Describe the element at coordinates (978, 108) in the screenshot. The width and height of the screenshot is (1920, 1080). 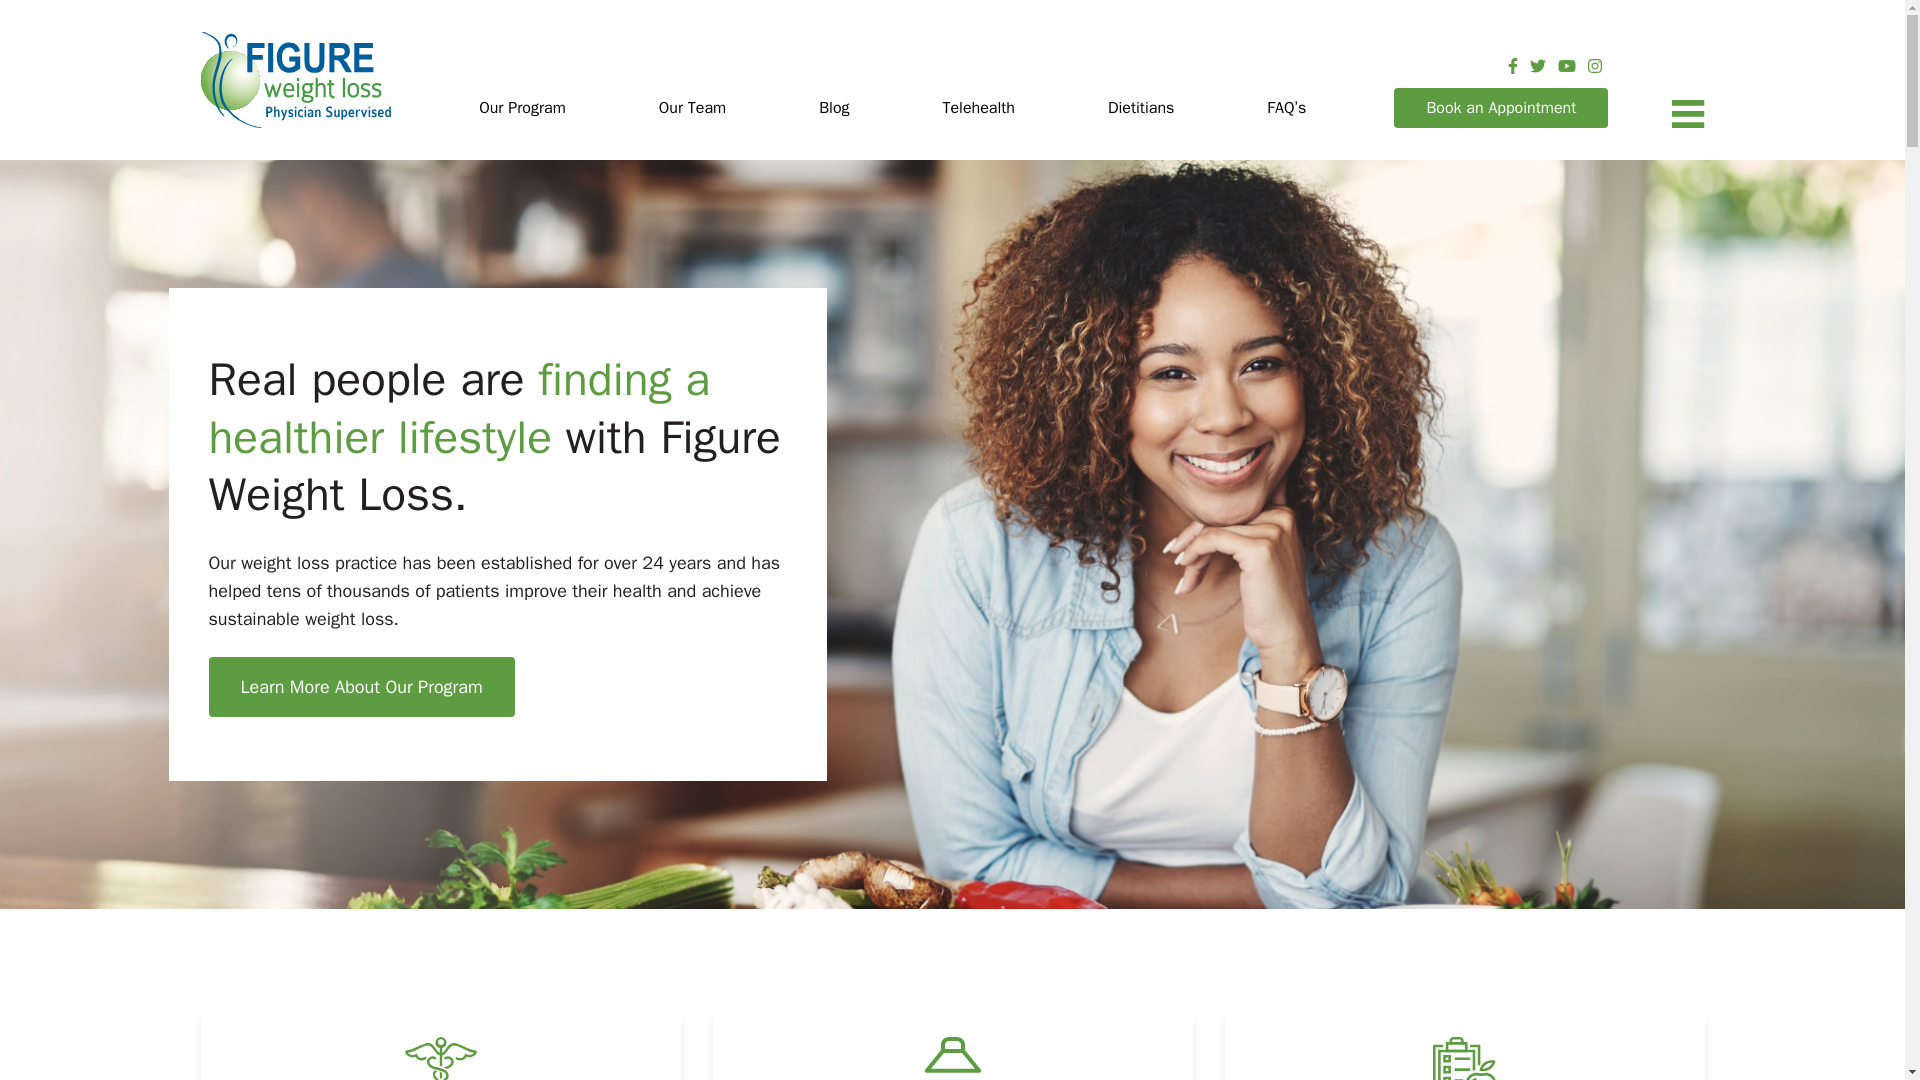
I see `Telehealth` at that location.